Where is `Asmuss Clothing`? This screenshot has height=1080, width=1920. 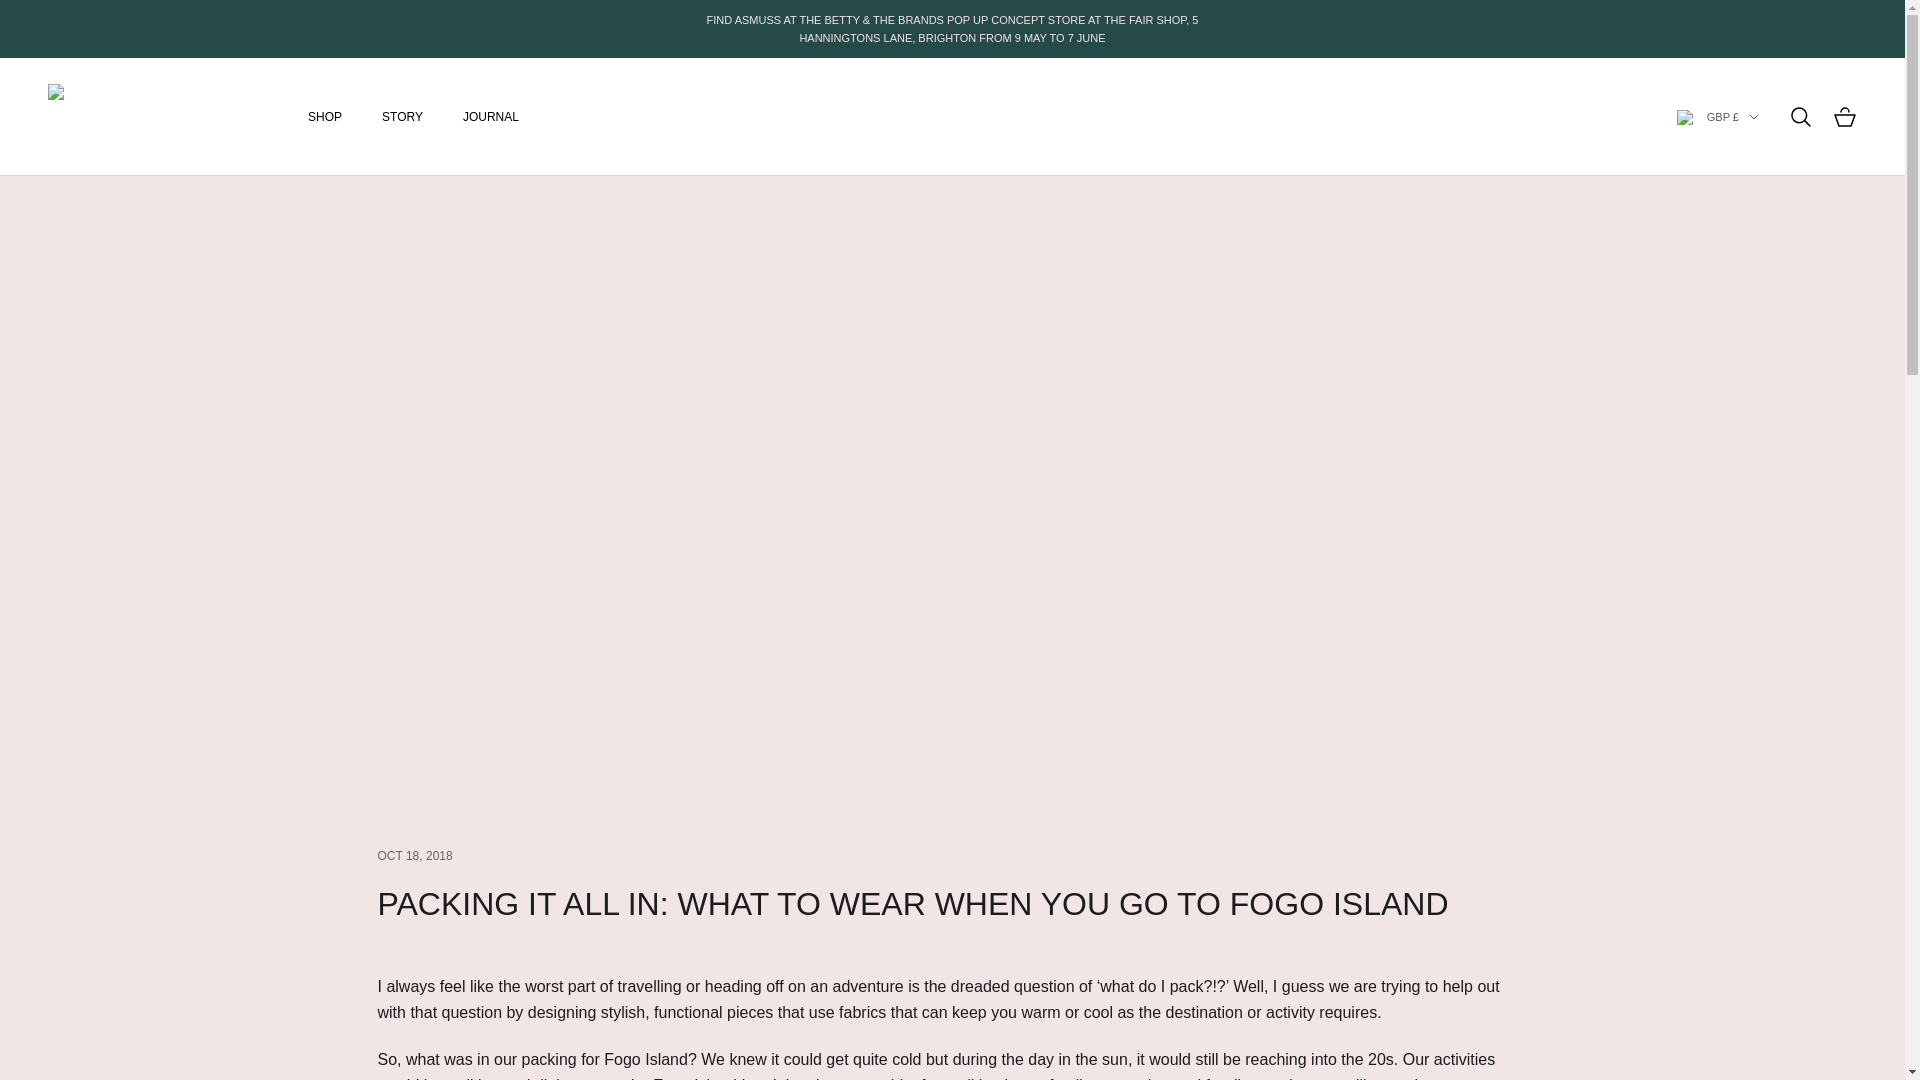 Asmuss Clothing is located at coordinates (158, 118).